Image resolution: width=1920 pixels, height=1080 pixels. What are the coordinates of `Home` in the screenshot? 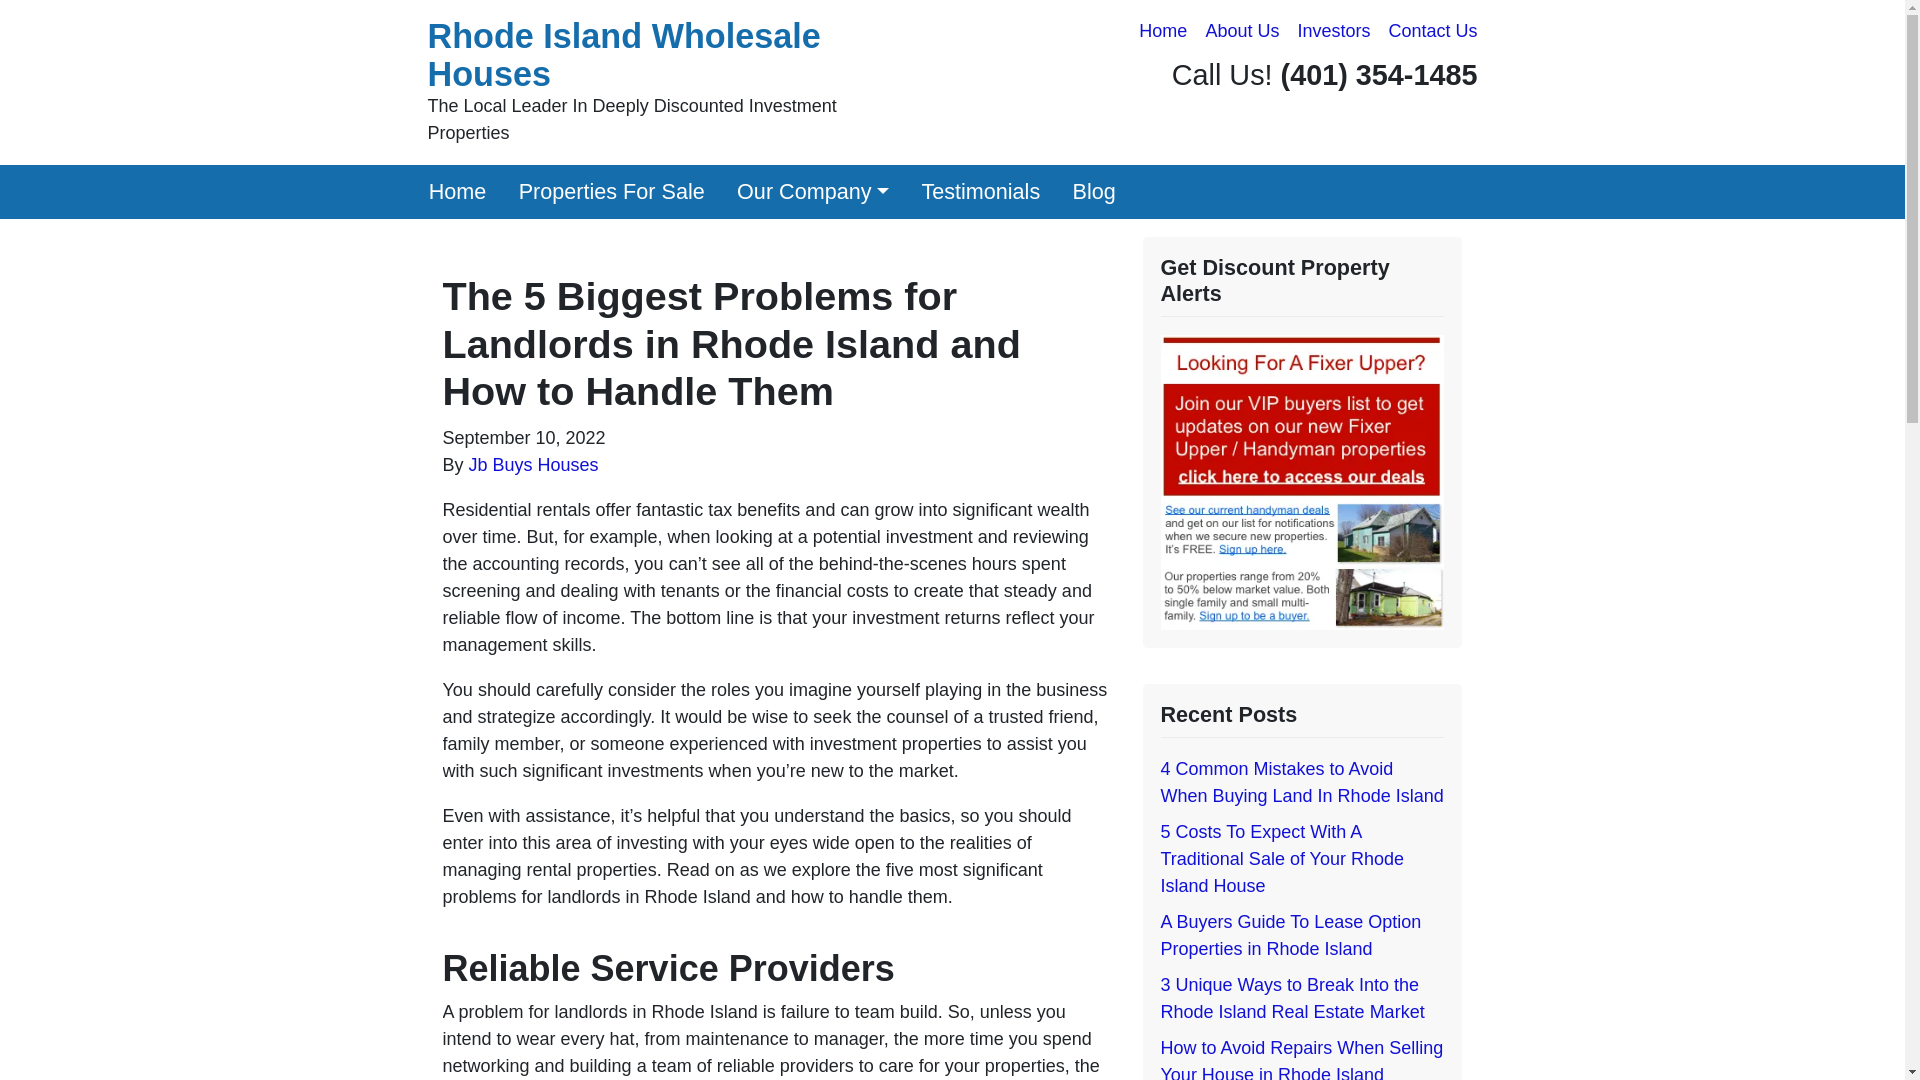 It's located at (456, 192).